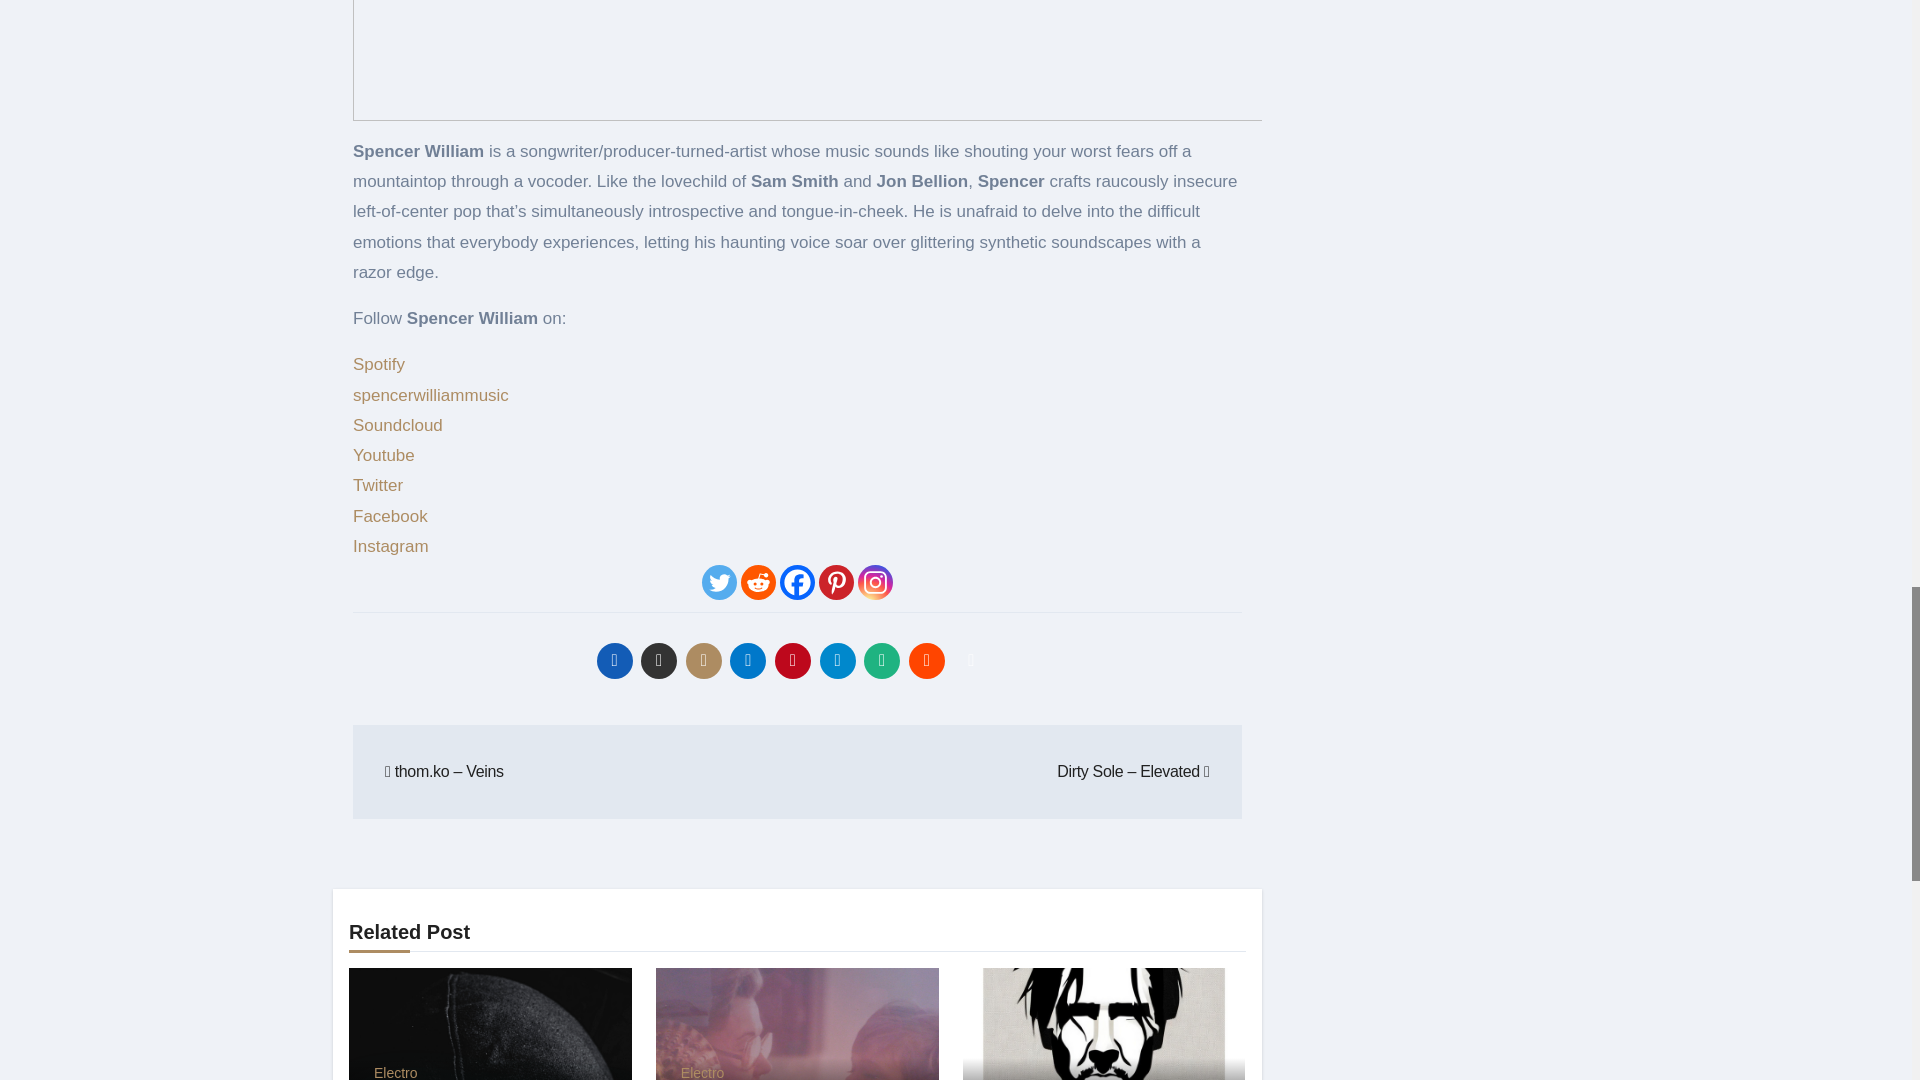 The height and width of the screenshot is (1080, 1920). What do you see at coordinates (836, 582) in the screenshot?
I see `Pinterest` at bounding box center [836, 582].